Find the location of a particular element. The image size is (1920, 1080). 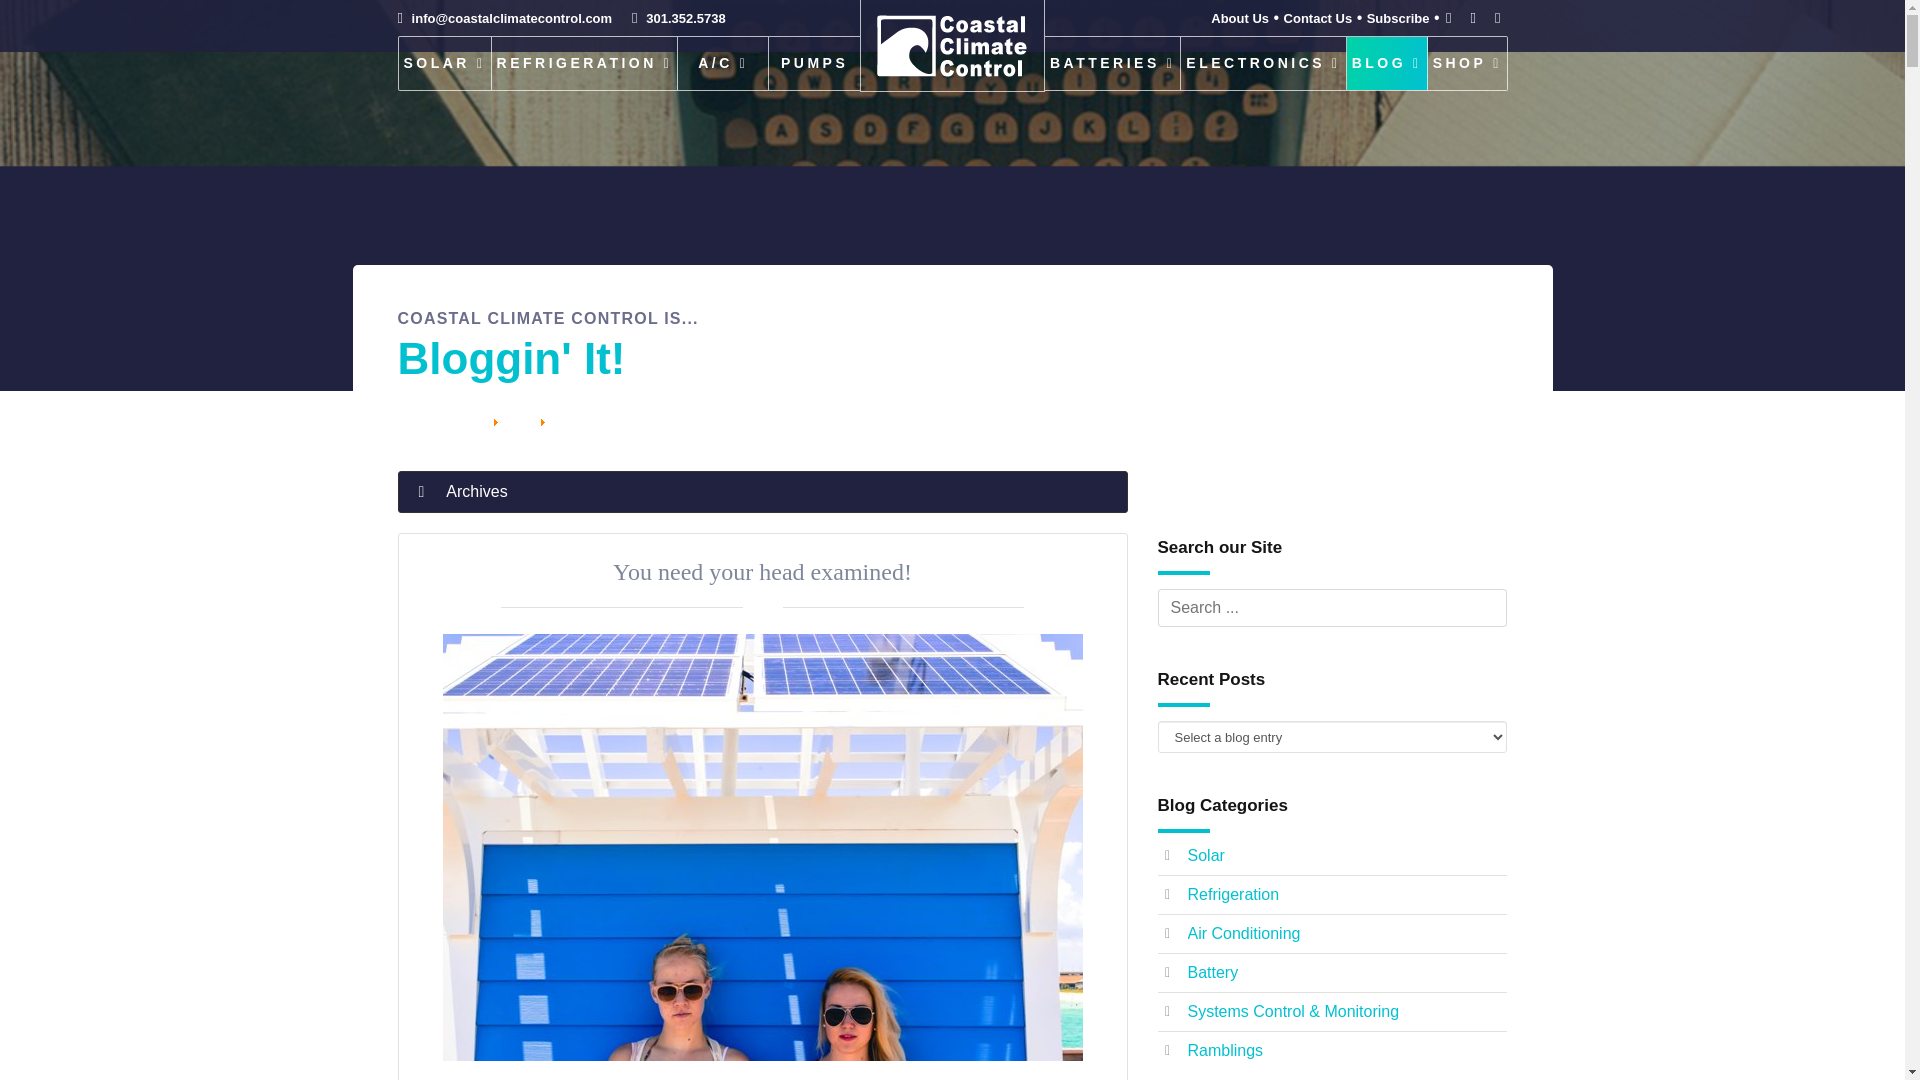

About Us is located at coordinates (1240, 18).